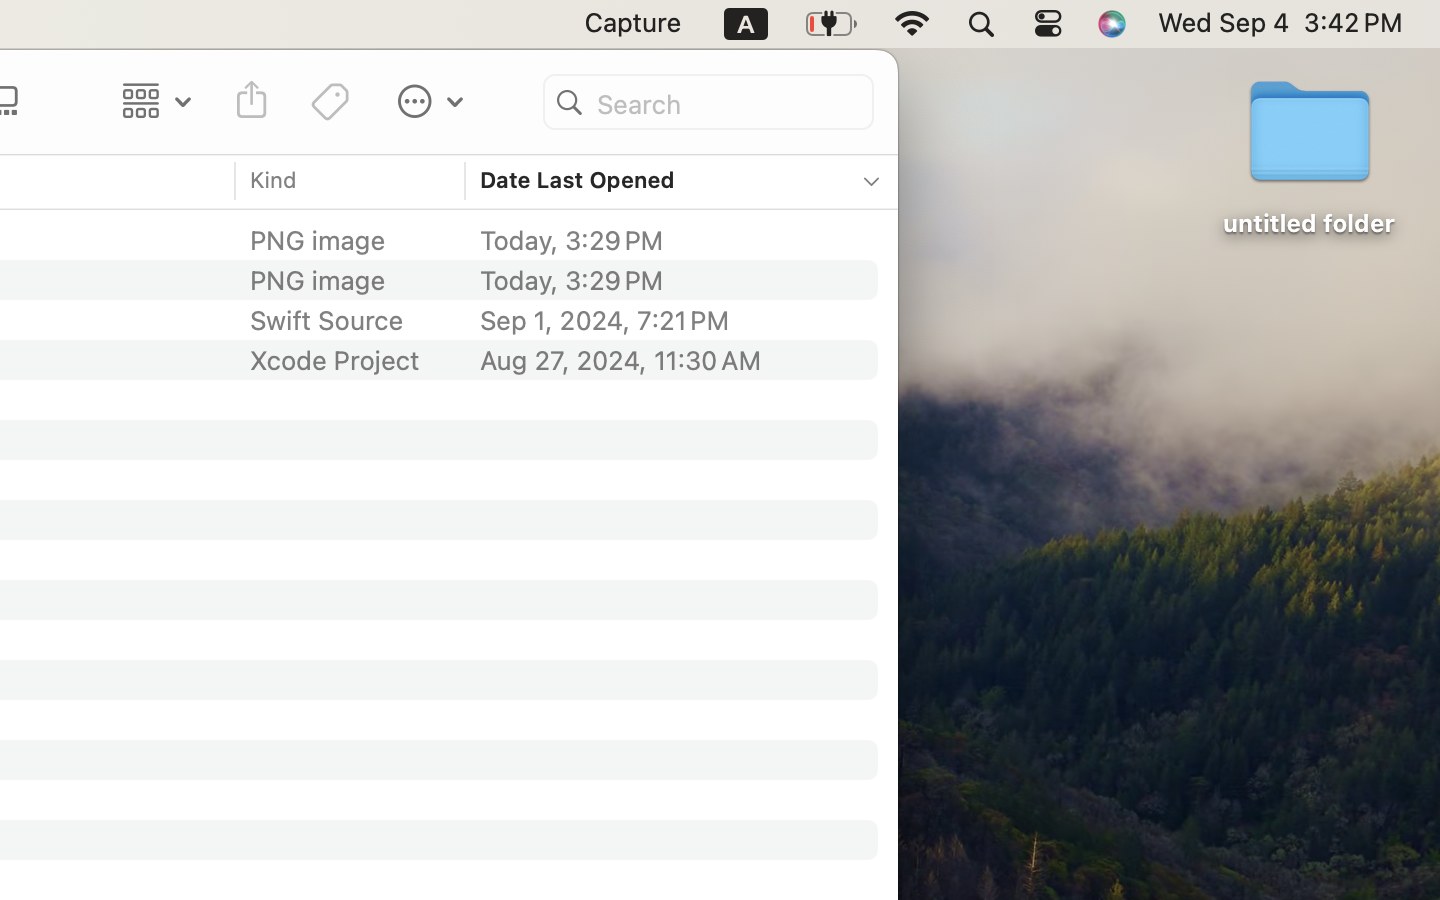 The height and width of the screenshot is (900, 1440). What do you see at coordinates (327, 320) in the screenshot?
I see `Swift Source` at bounding box center [327, 320].